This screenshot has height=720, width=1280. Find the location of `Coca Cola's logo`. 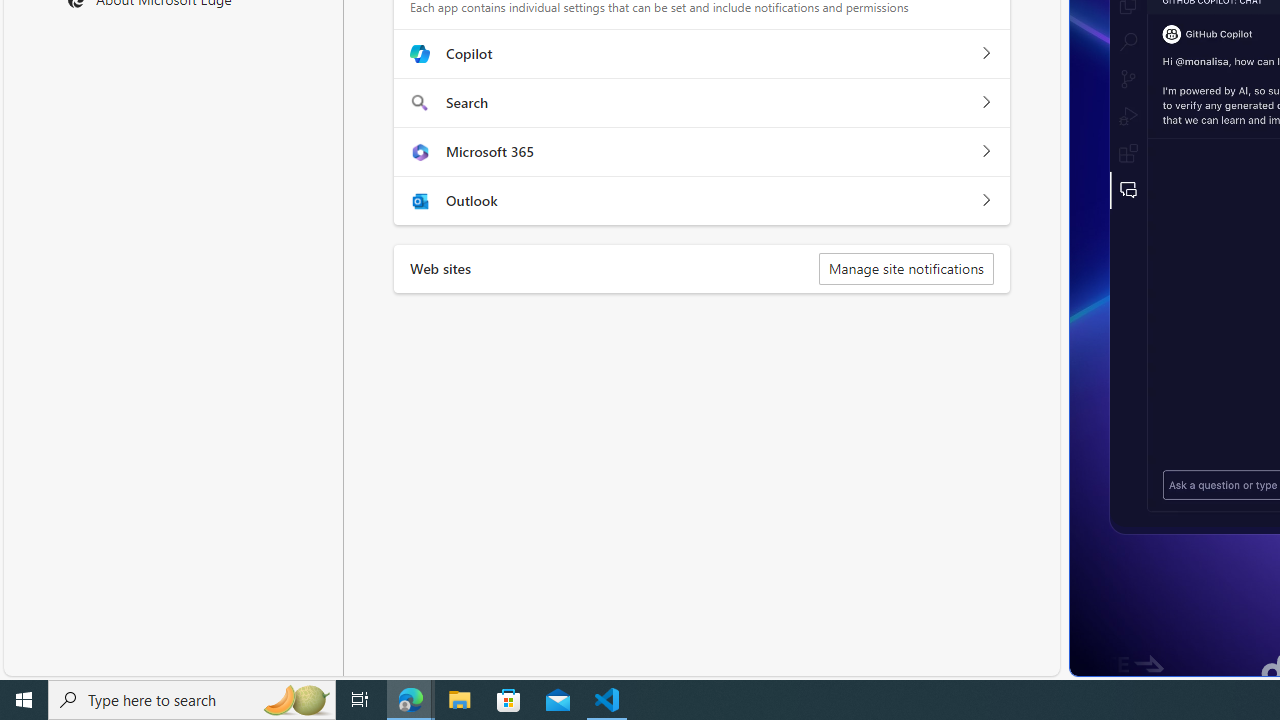

Coca Cola's logo is located at coordinates (1172, 674).